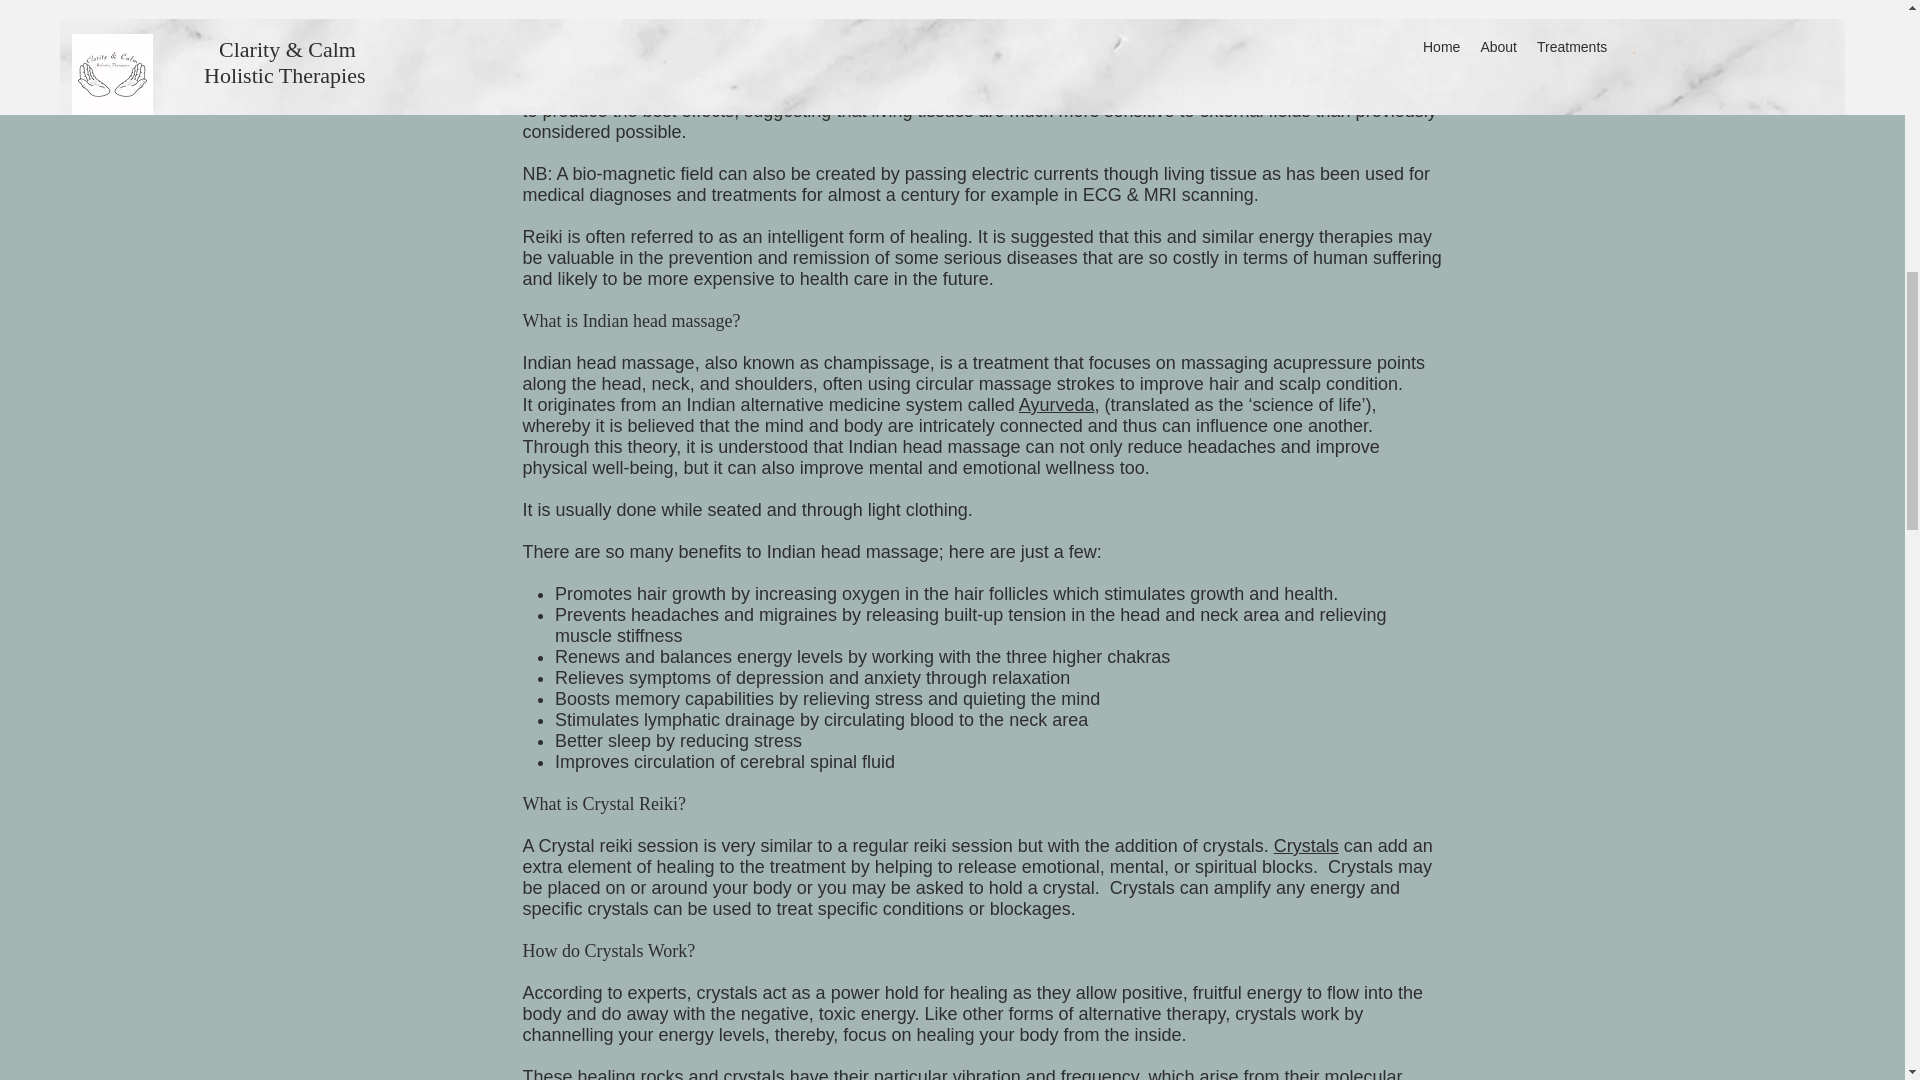  What do you see at coordinates (604, 804) in the screenshot?
I see `What is Crystal Reiki?` at bounding box center [604, 804].